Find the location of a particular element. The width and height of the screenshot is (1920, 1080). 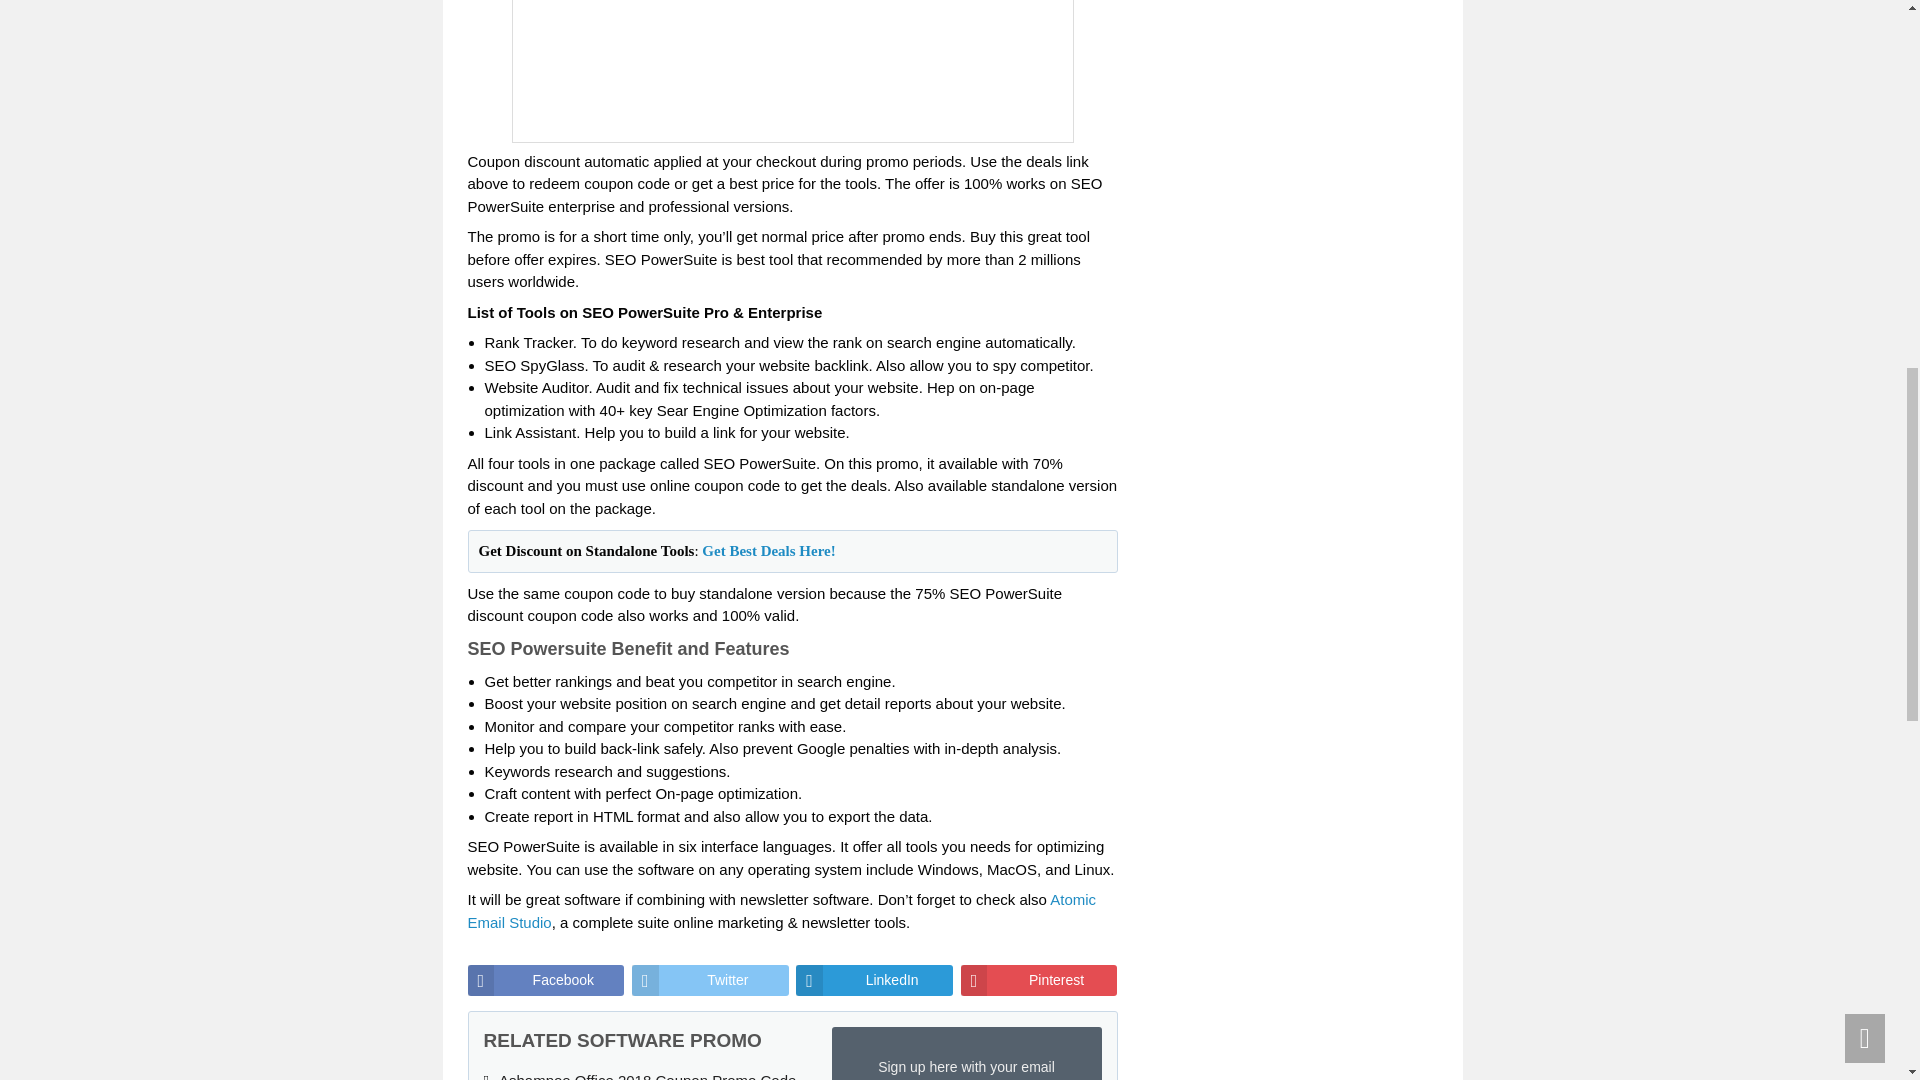

Facebook Share is located at coordinates (546, 980).